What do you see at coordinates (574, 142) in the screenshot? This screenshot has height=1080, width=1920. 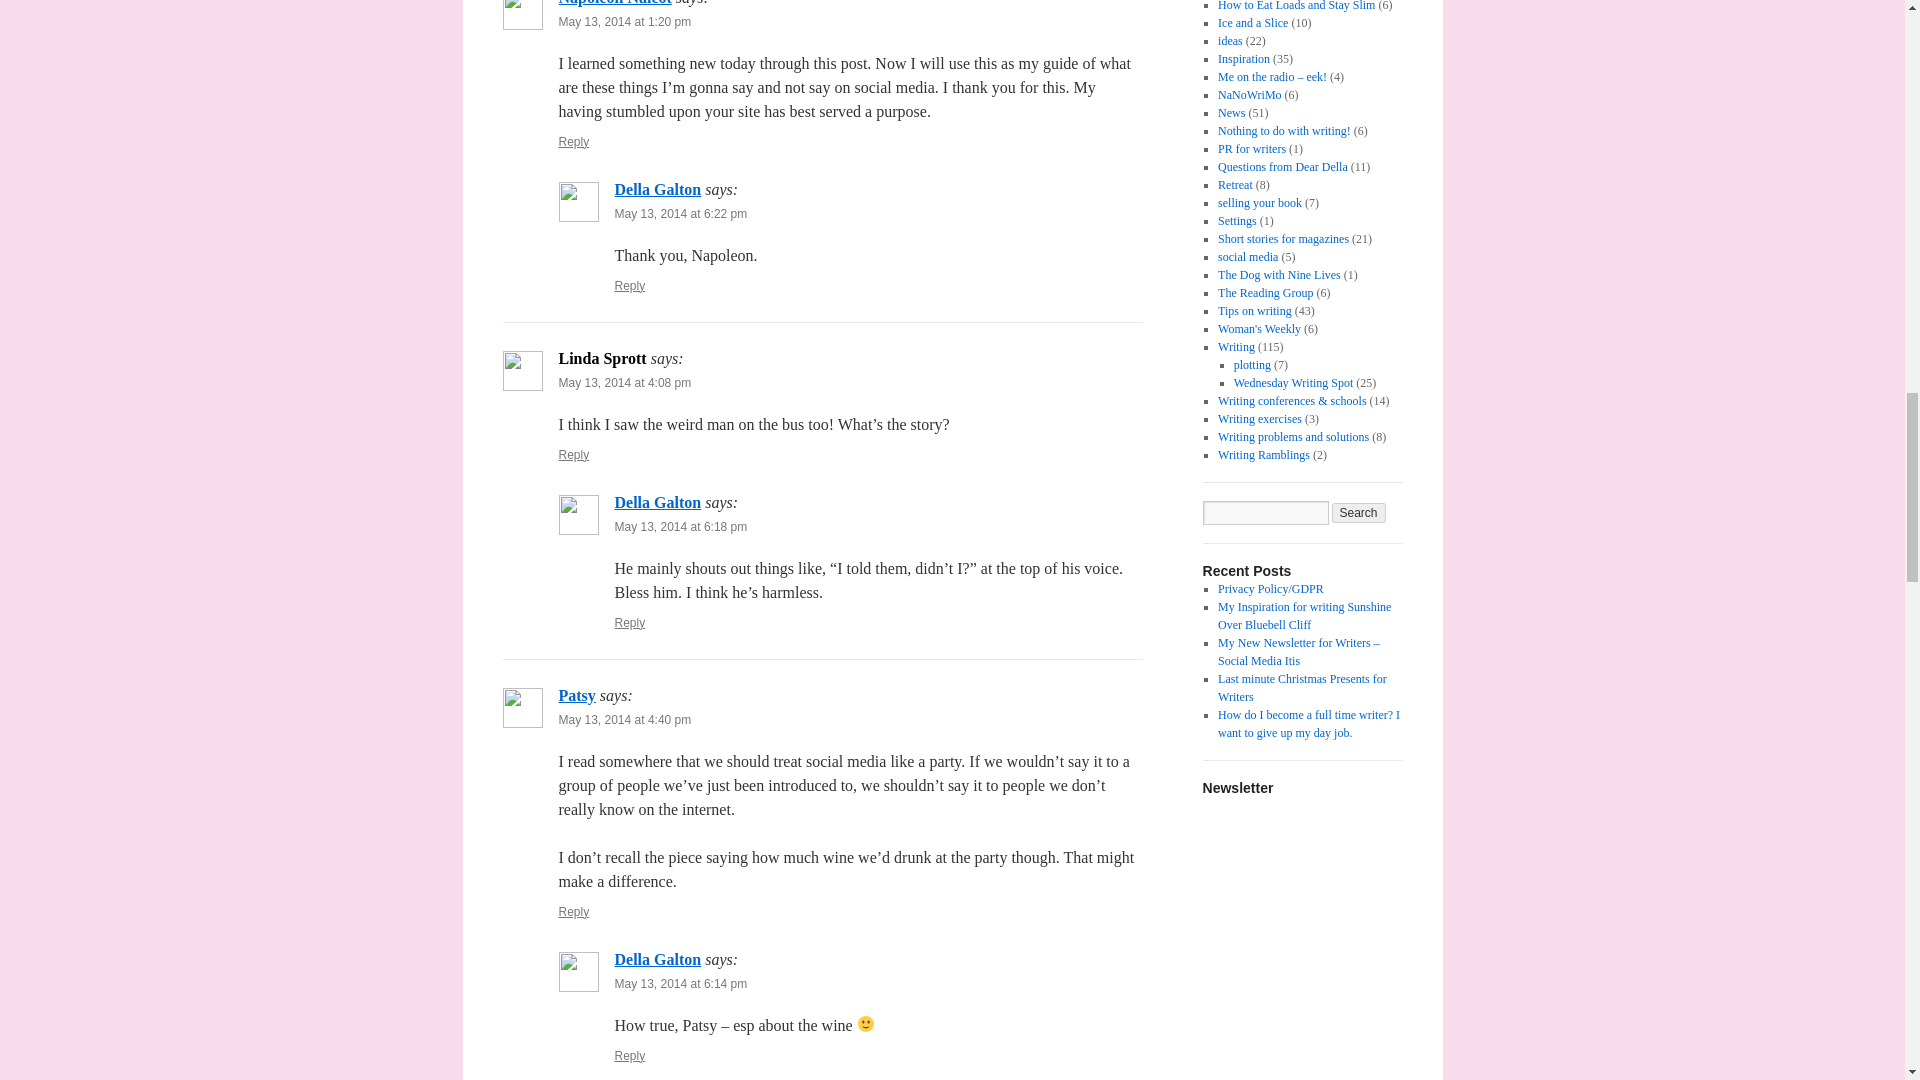 I see `Reply` at bounding box center [574, 142].